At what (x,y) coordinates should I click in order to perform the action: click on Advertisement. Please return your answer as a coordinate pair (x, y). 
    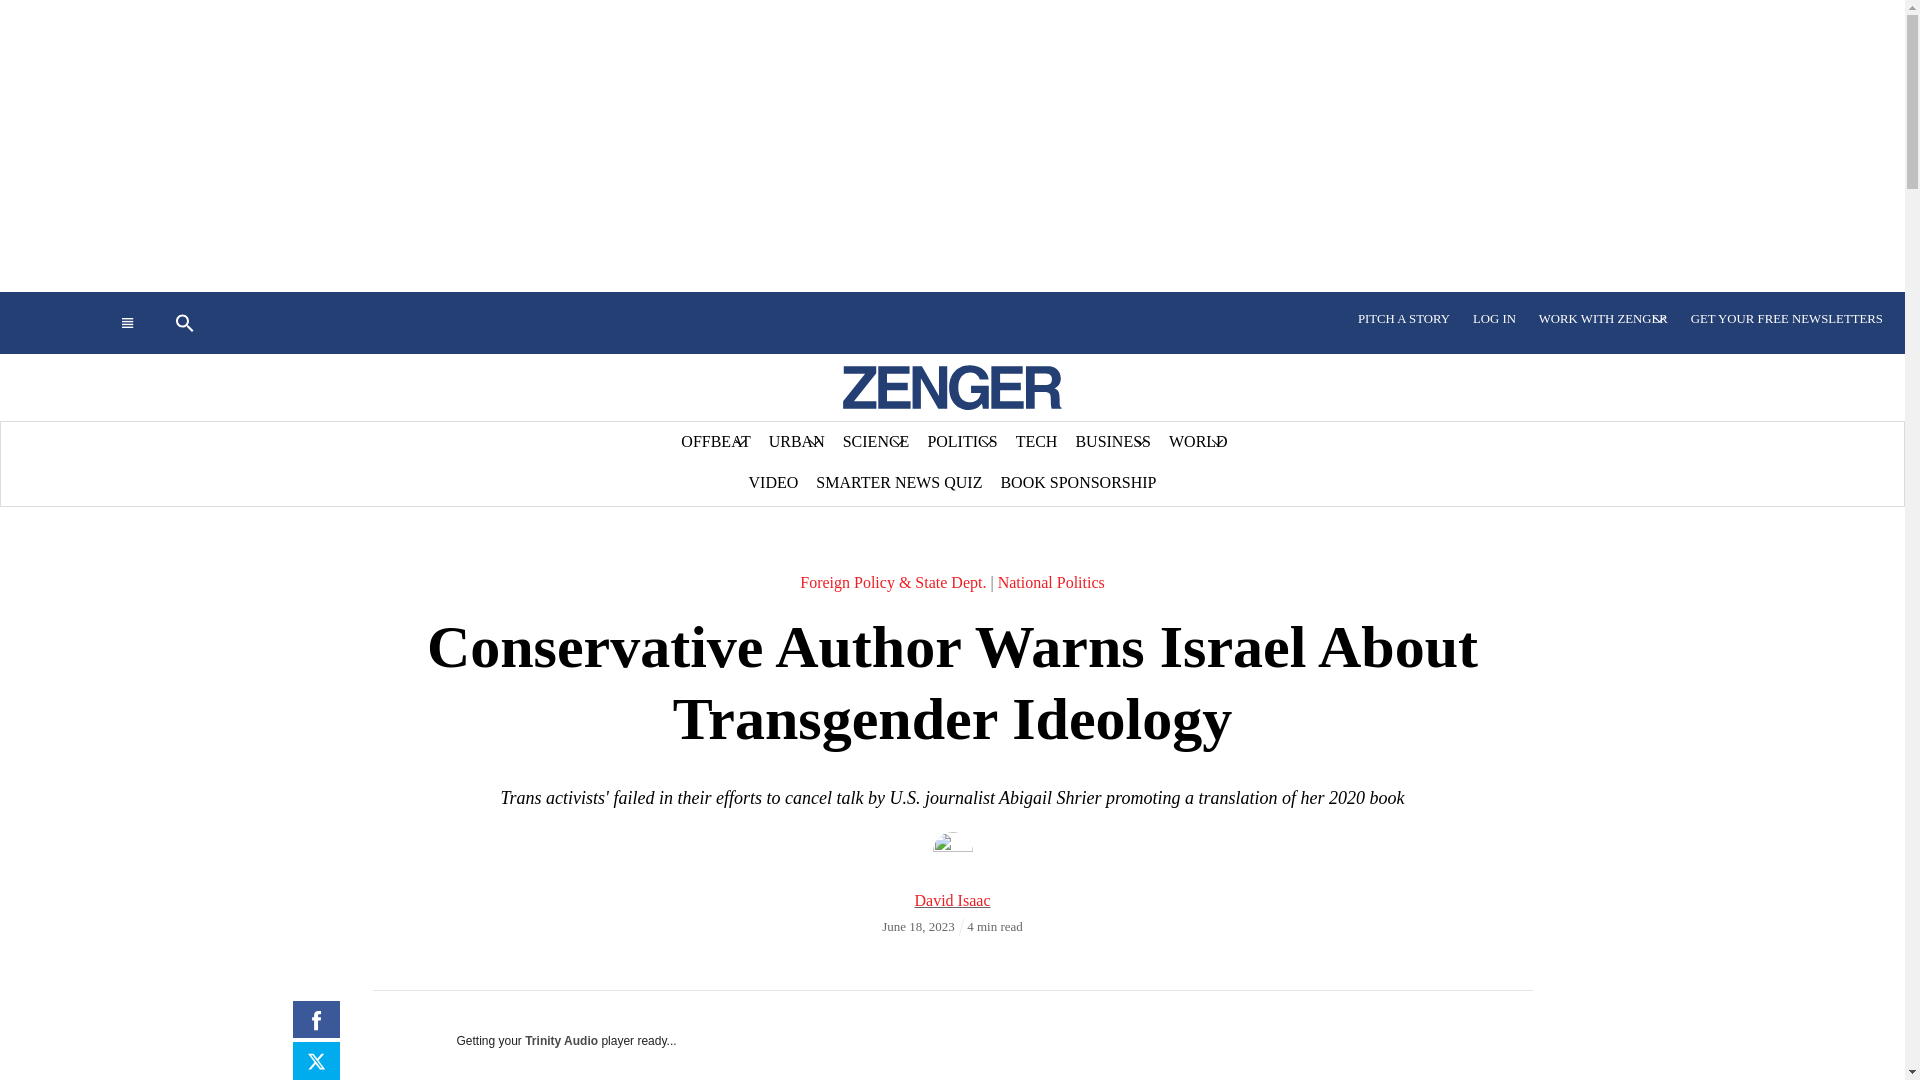
    Looking at the image, I should click on (1150, 1036).